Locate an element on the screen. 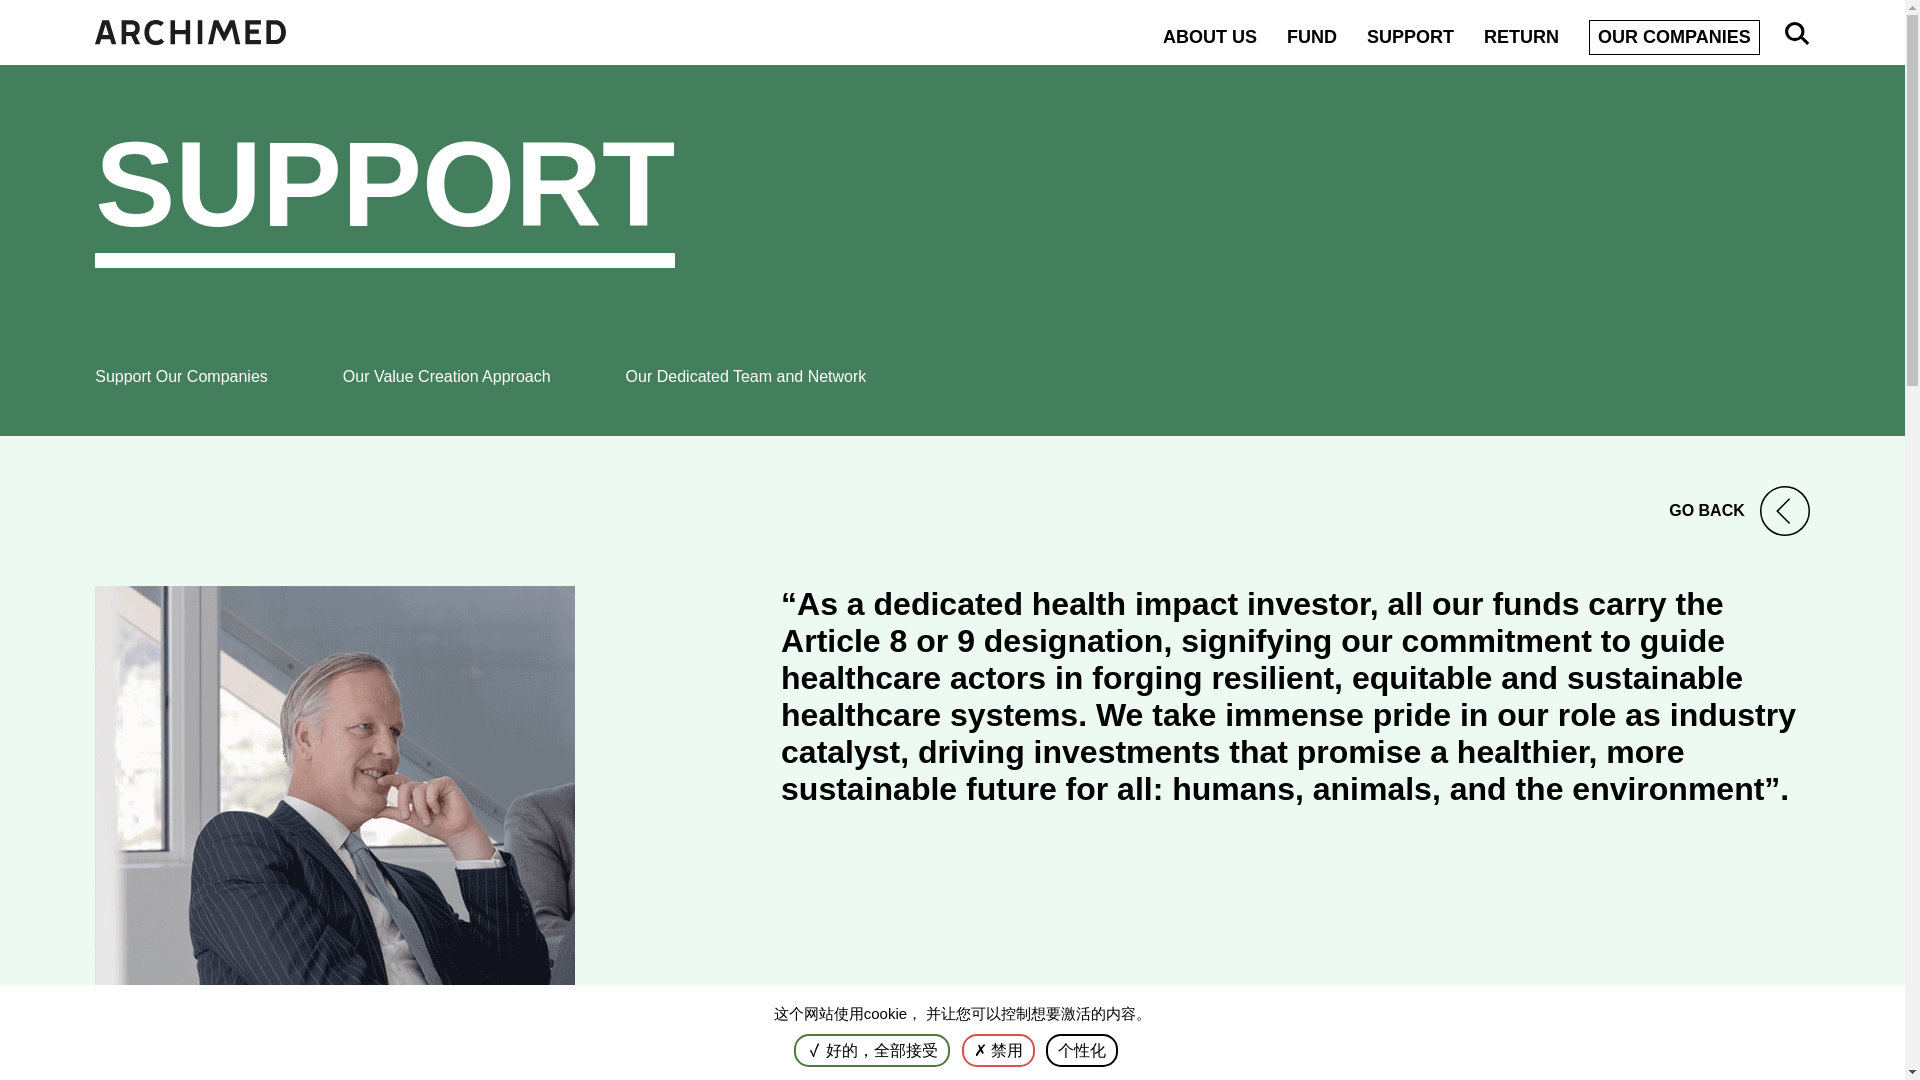  SUPPORT is located at coordinates (1410, 36).